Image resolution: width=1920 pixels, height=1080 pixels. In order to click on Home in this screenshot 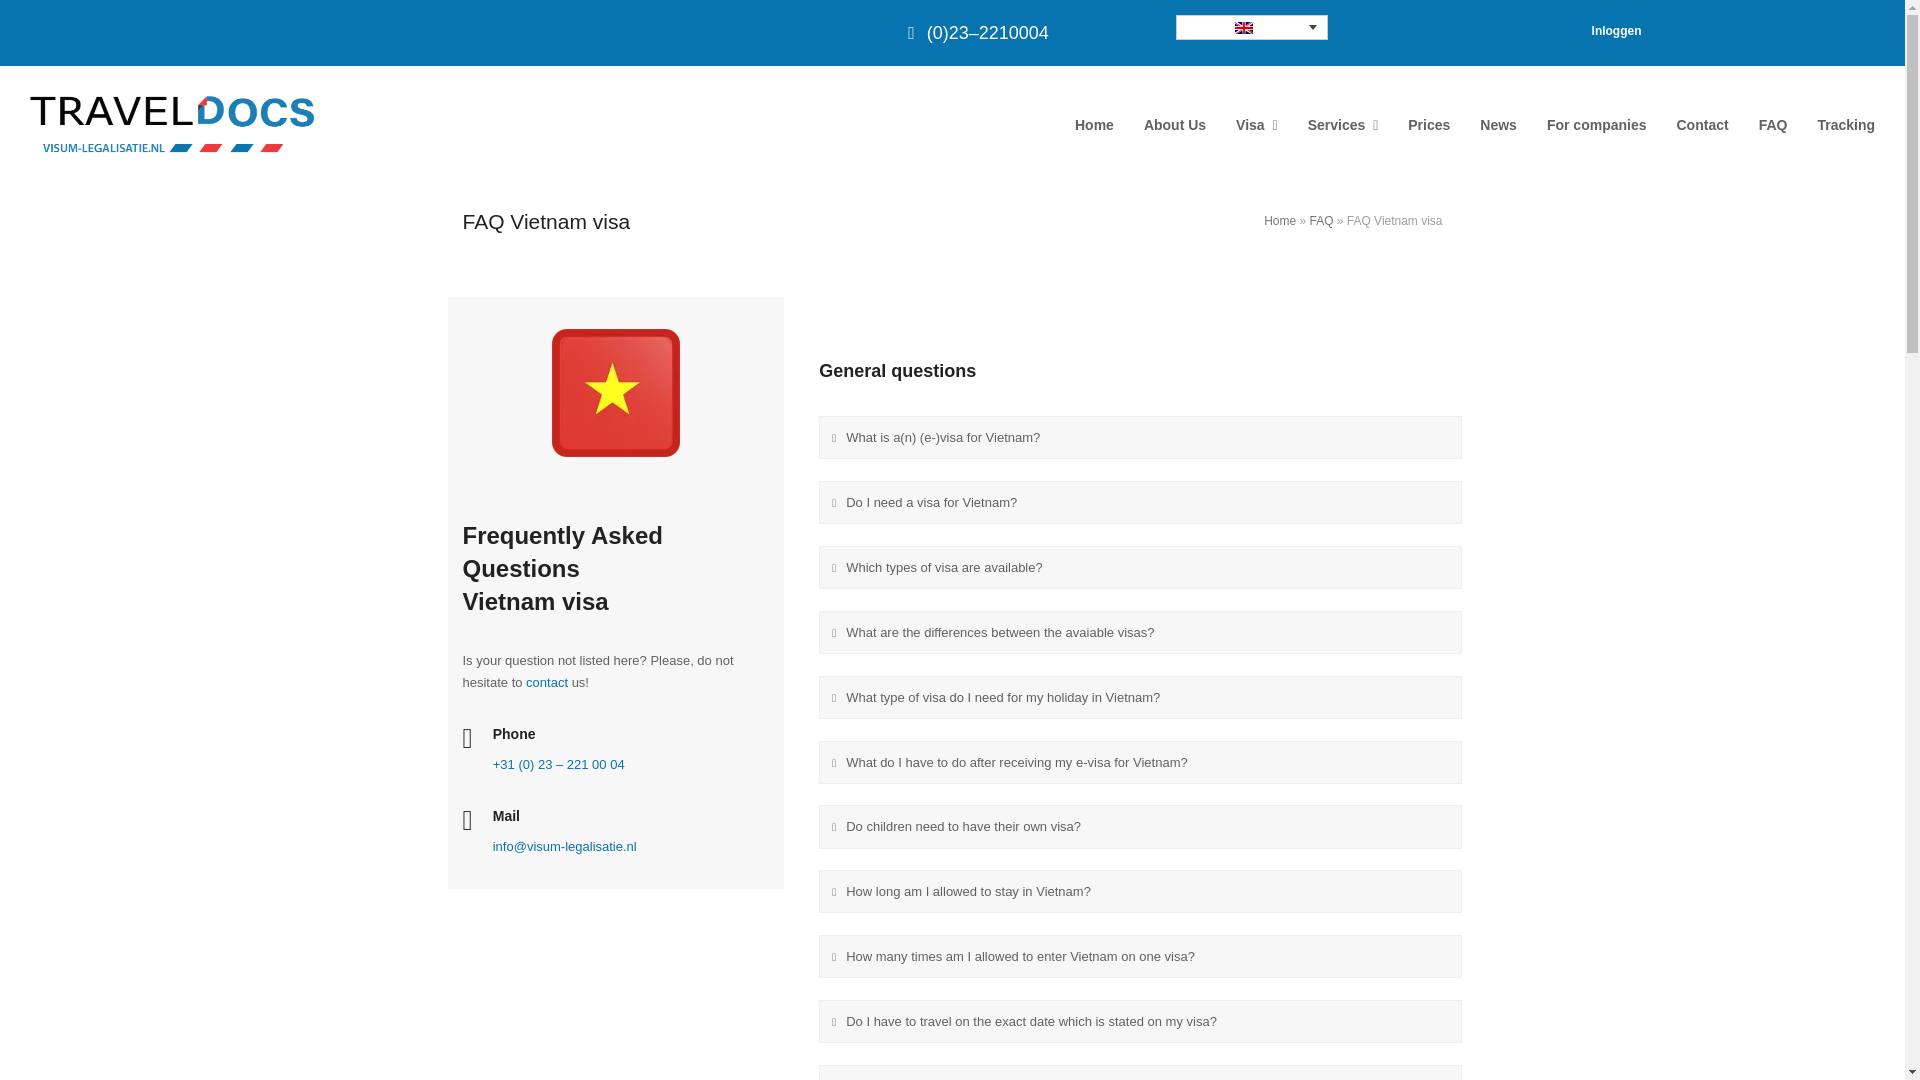, I will do `click(1094, 126)`.